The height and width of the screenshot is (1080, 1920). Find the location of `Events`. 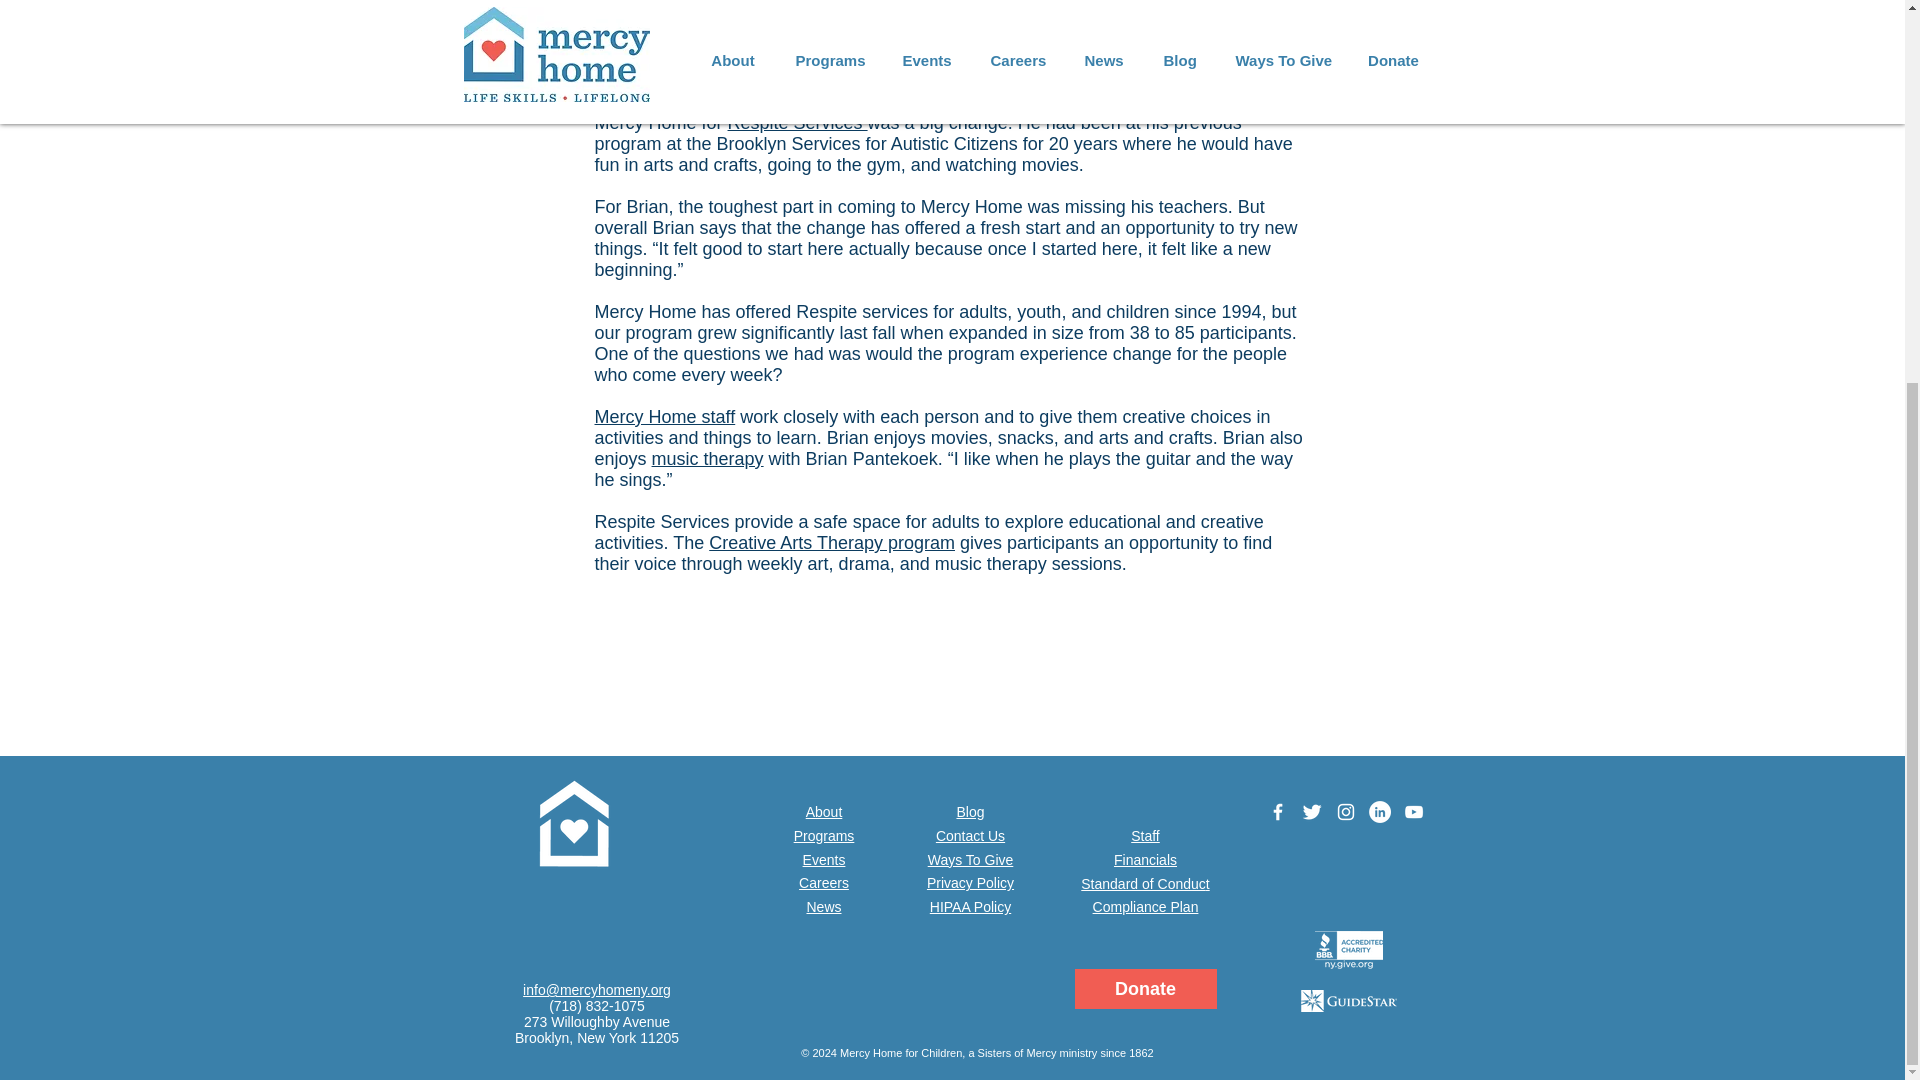

Events is located at coordinates (824, 860).